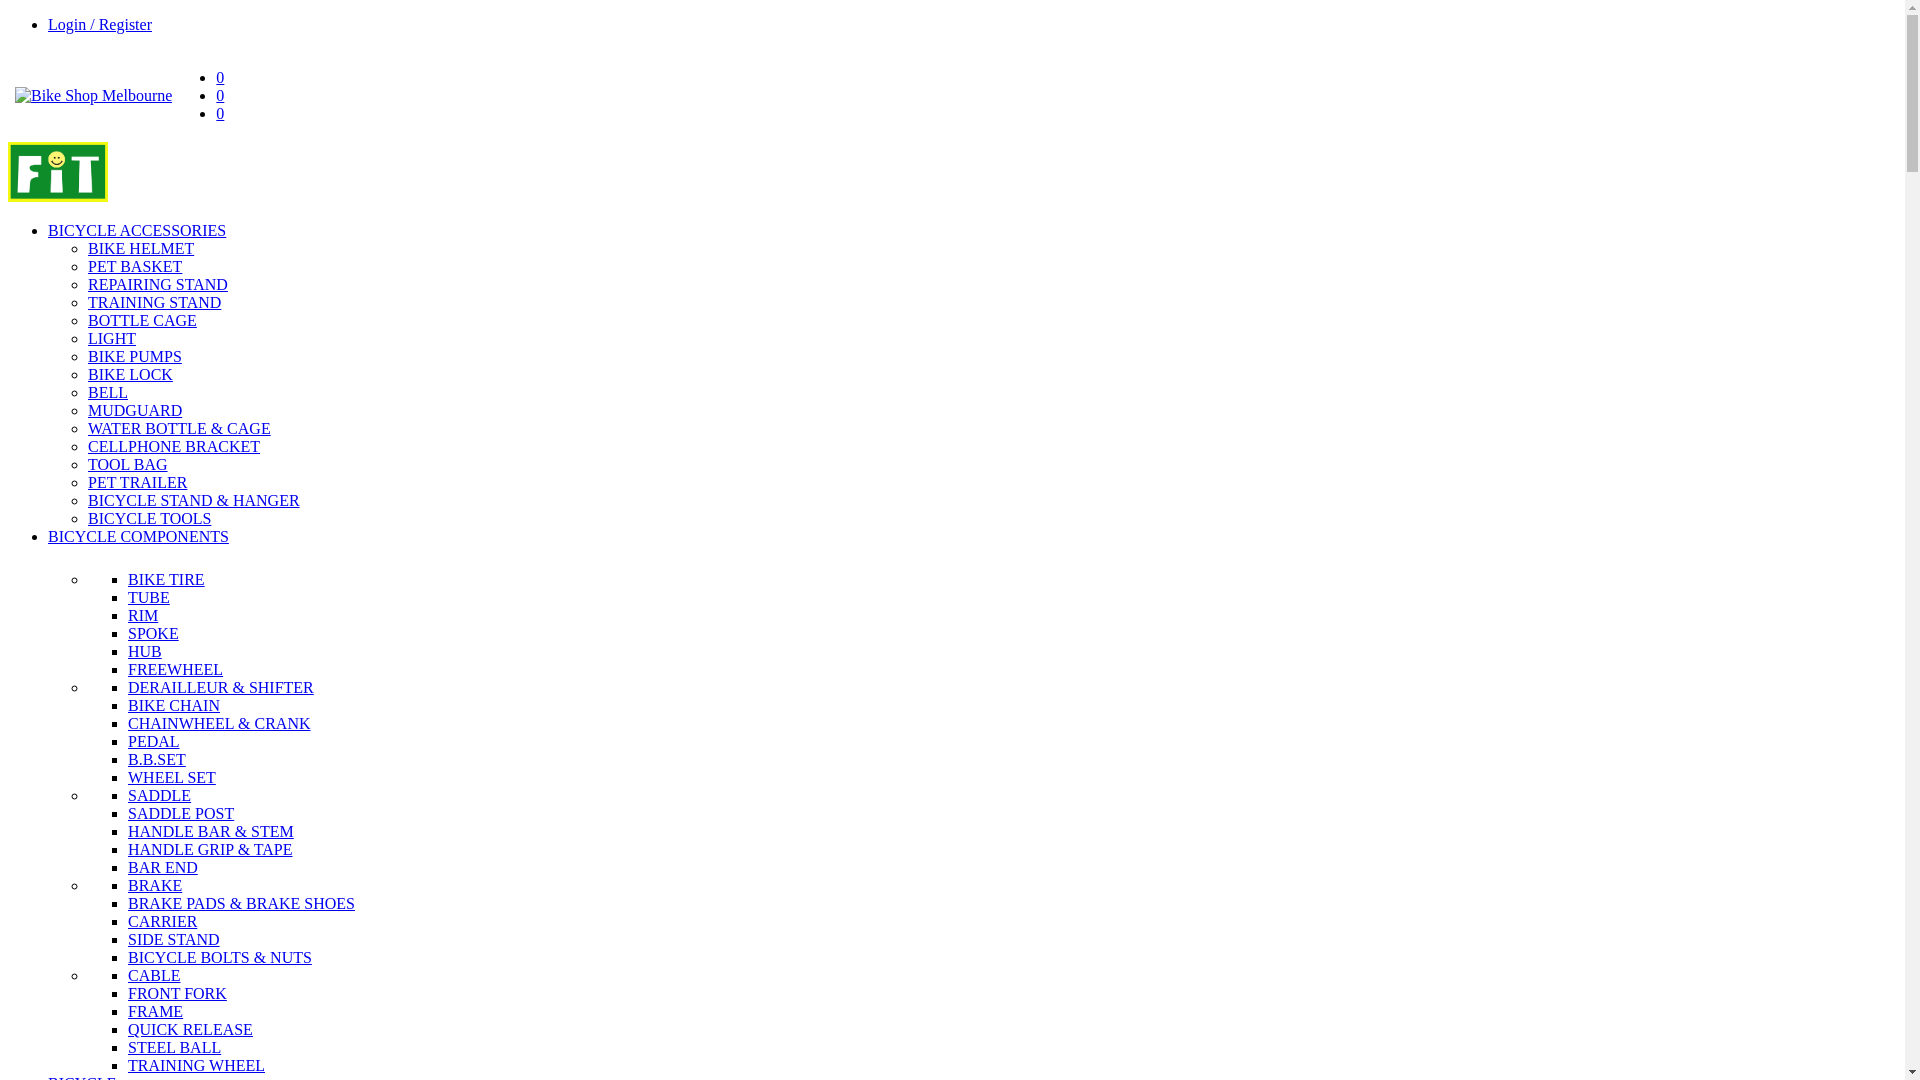  Describe the element at coordinates (145, 654) in the screenshot. I see `HUB` at that location.